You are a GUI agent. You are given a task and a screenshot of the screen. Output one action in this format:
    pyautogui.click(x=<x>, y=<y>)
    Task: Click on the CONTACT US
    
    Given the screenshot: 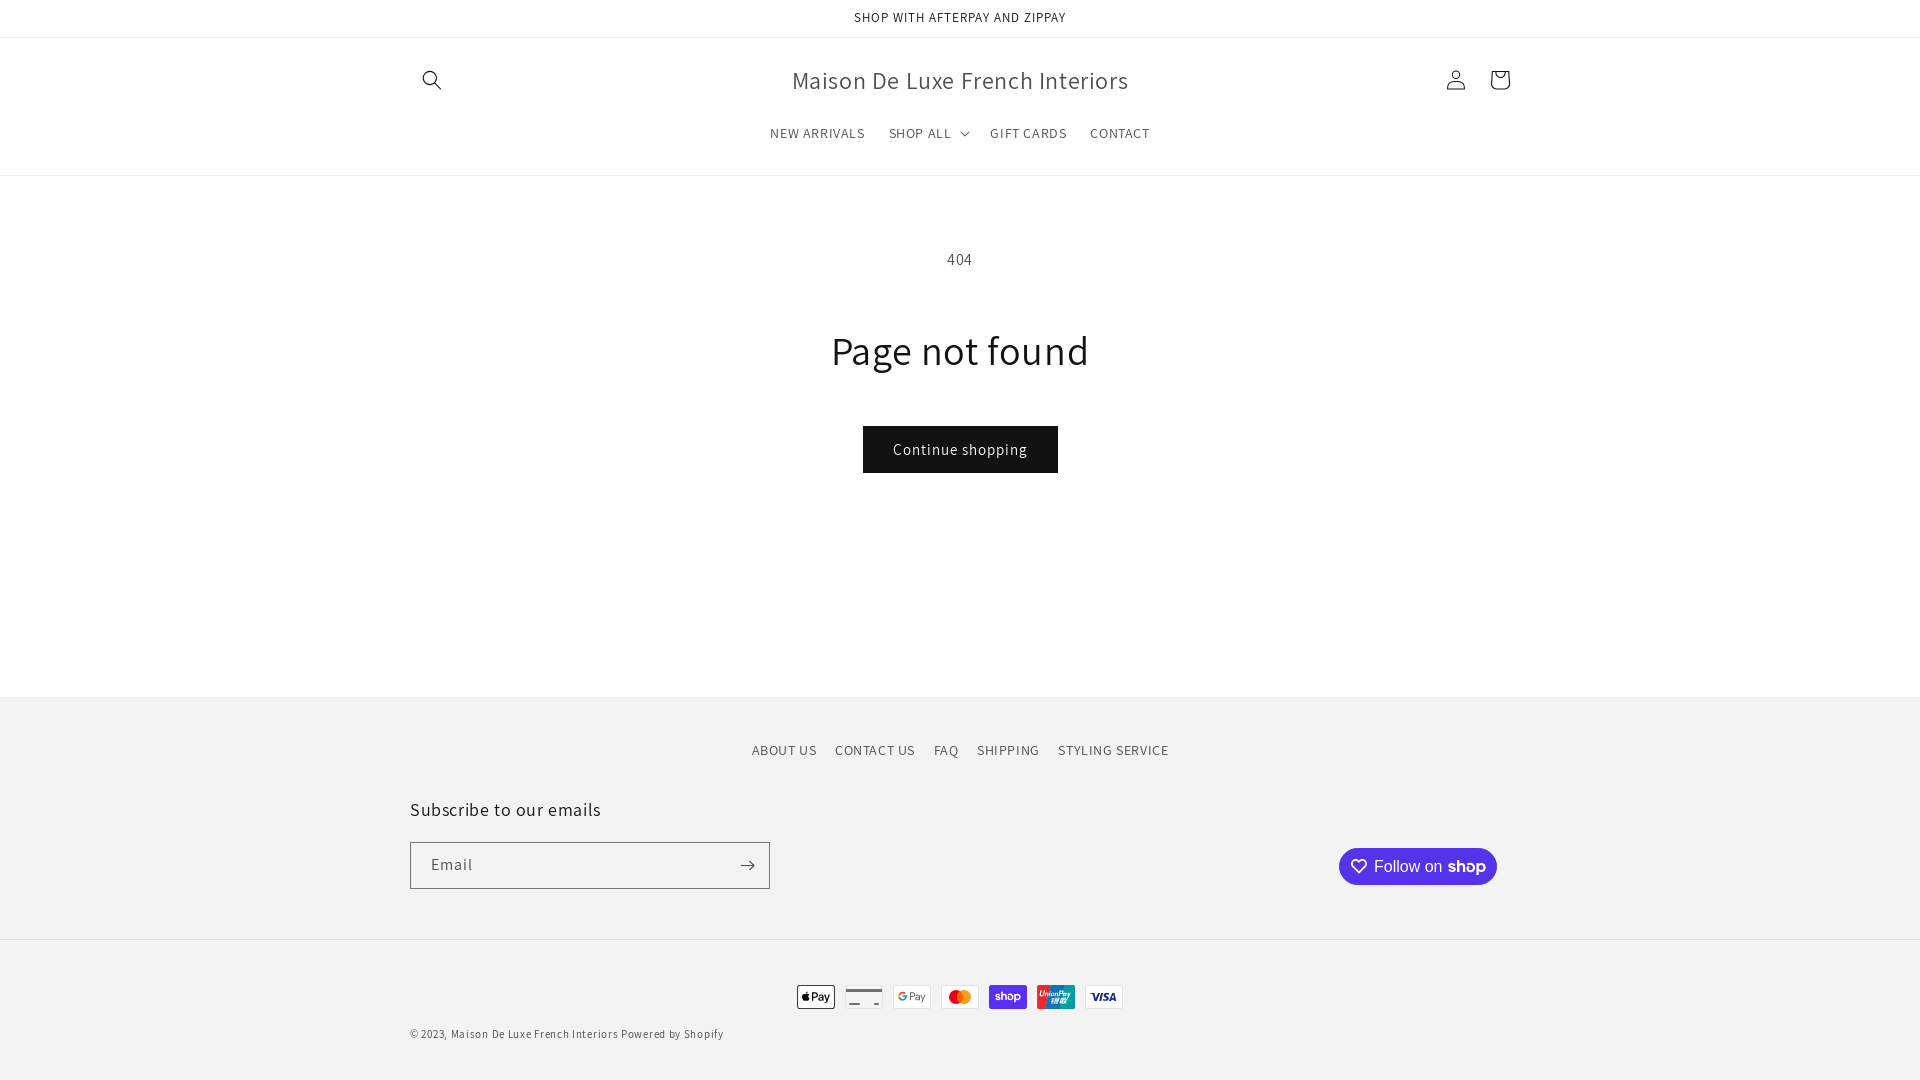 What is the action you would take?
    pyautogui.click(x=875, y=750)
    